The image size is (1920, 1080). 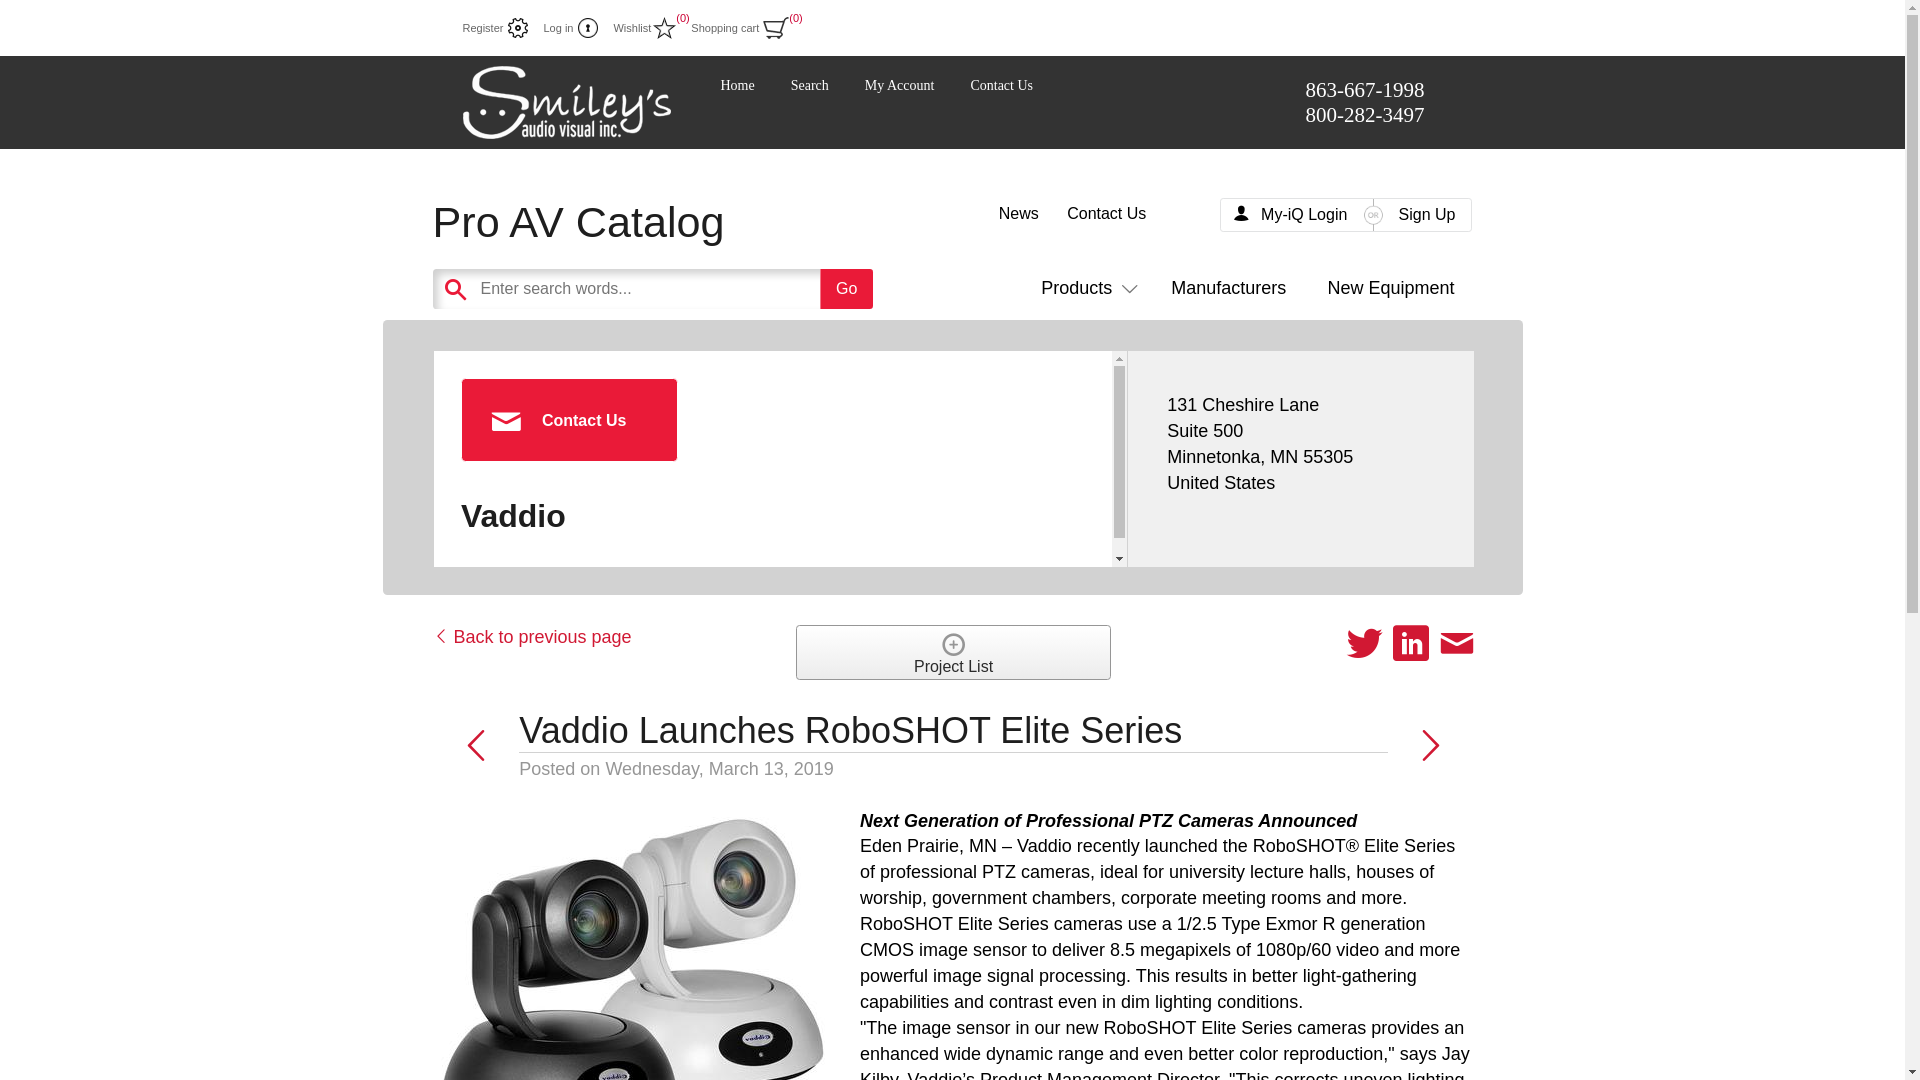 I want to click on Home, so click(x=737, y=84).